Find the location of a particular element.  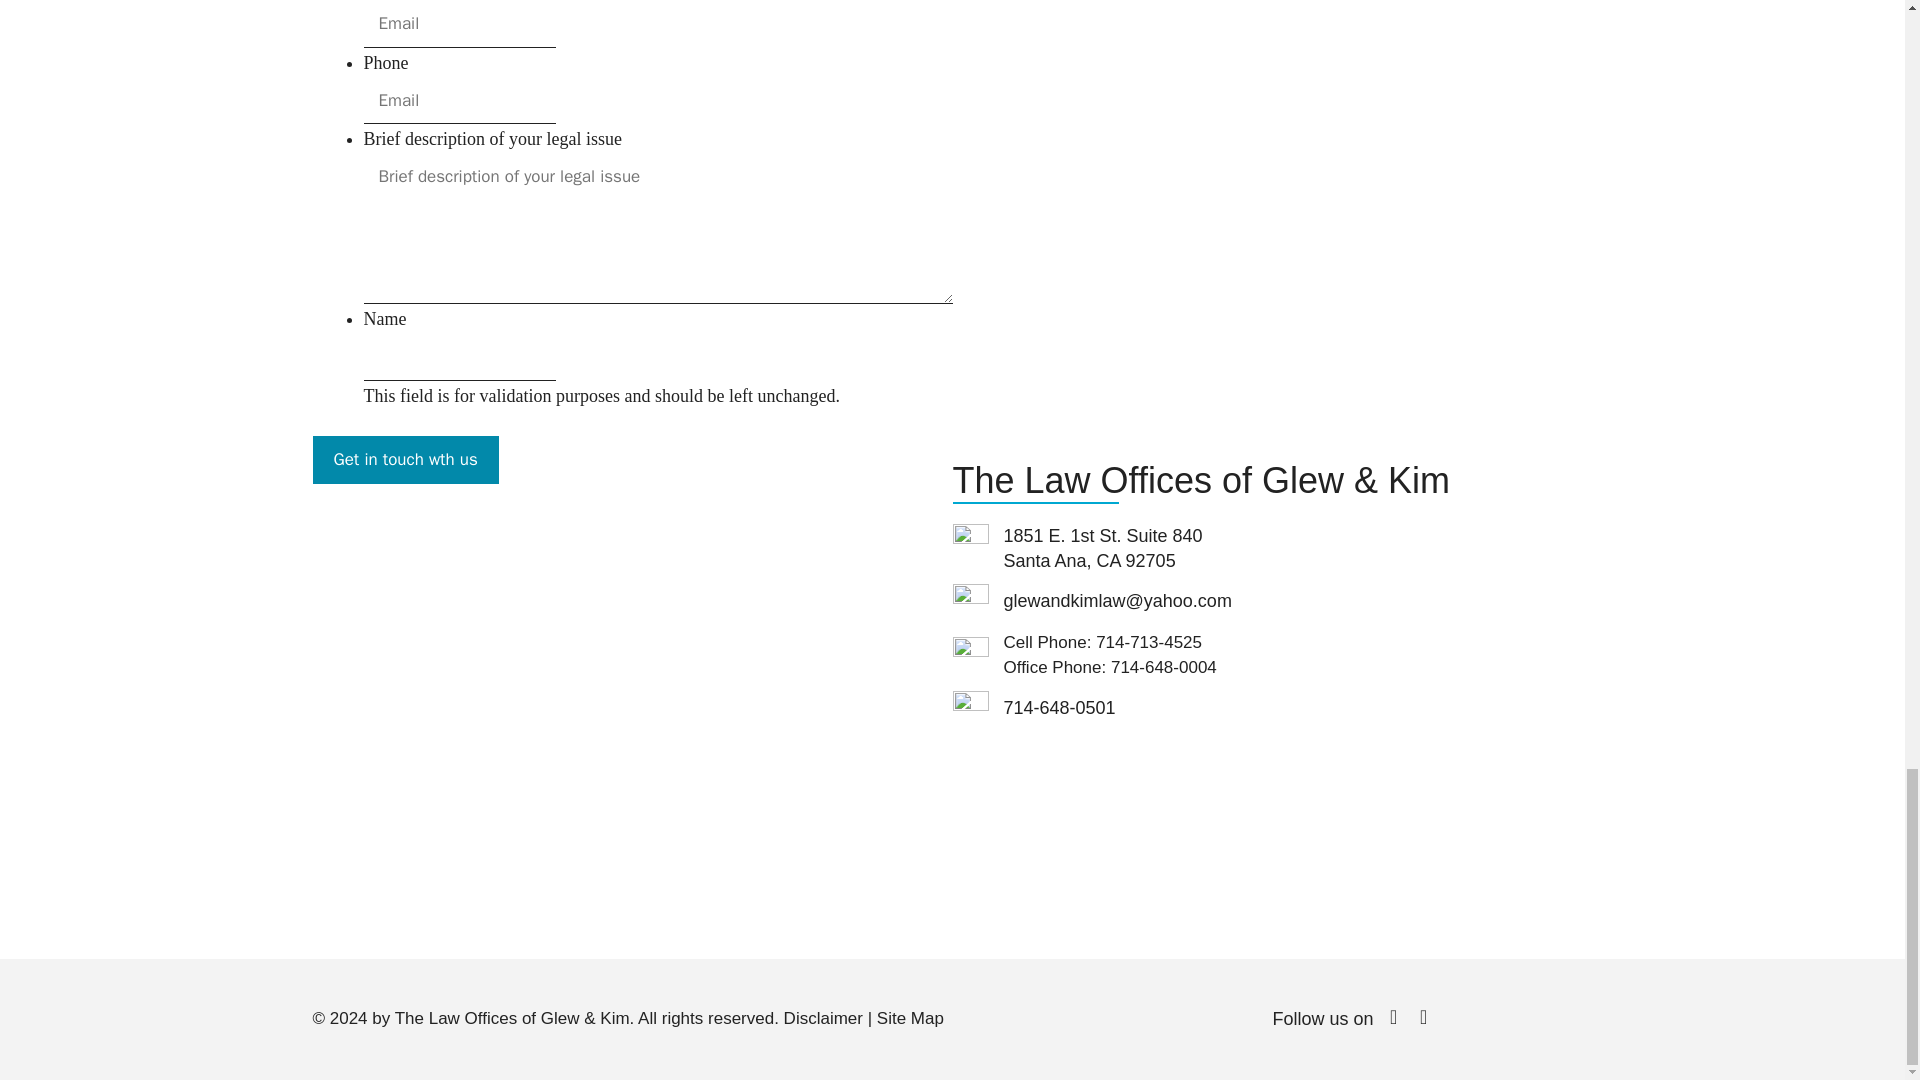

714-648-0004 is located at coordinates (1164, 667).